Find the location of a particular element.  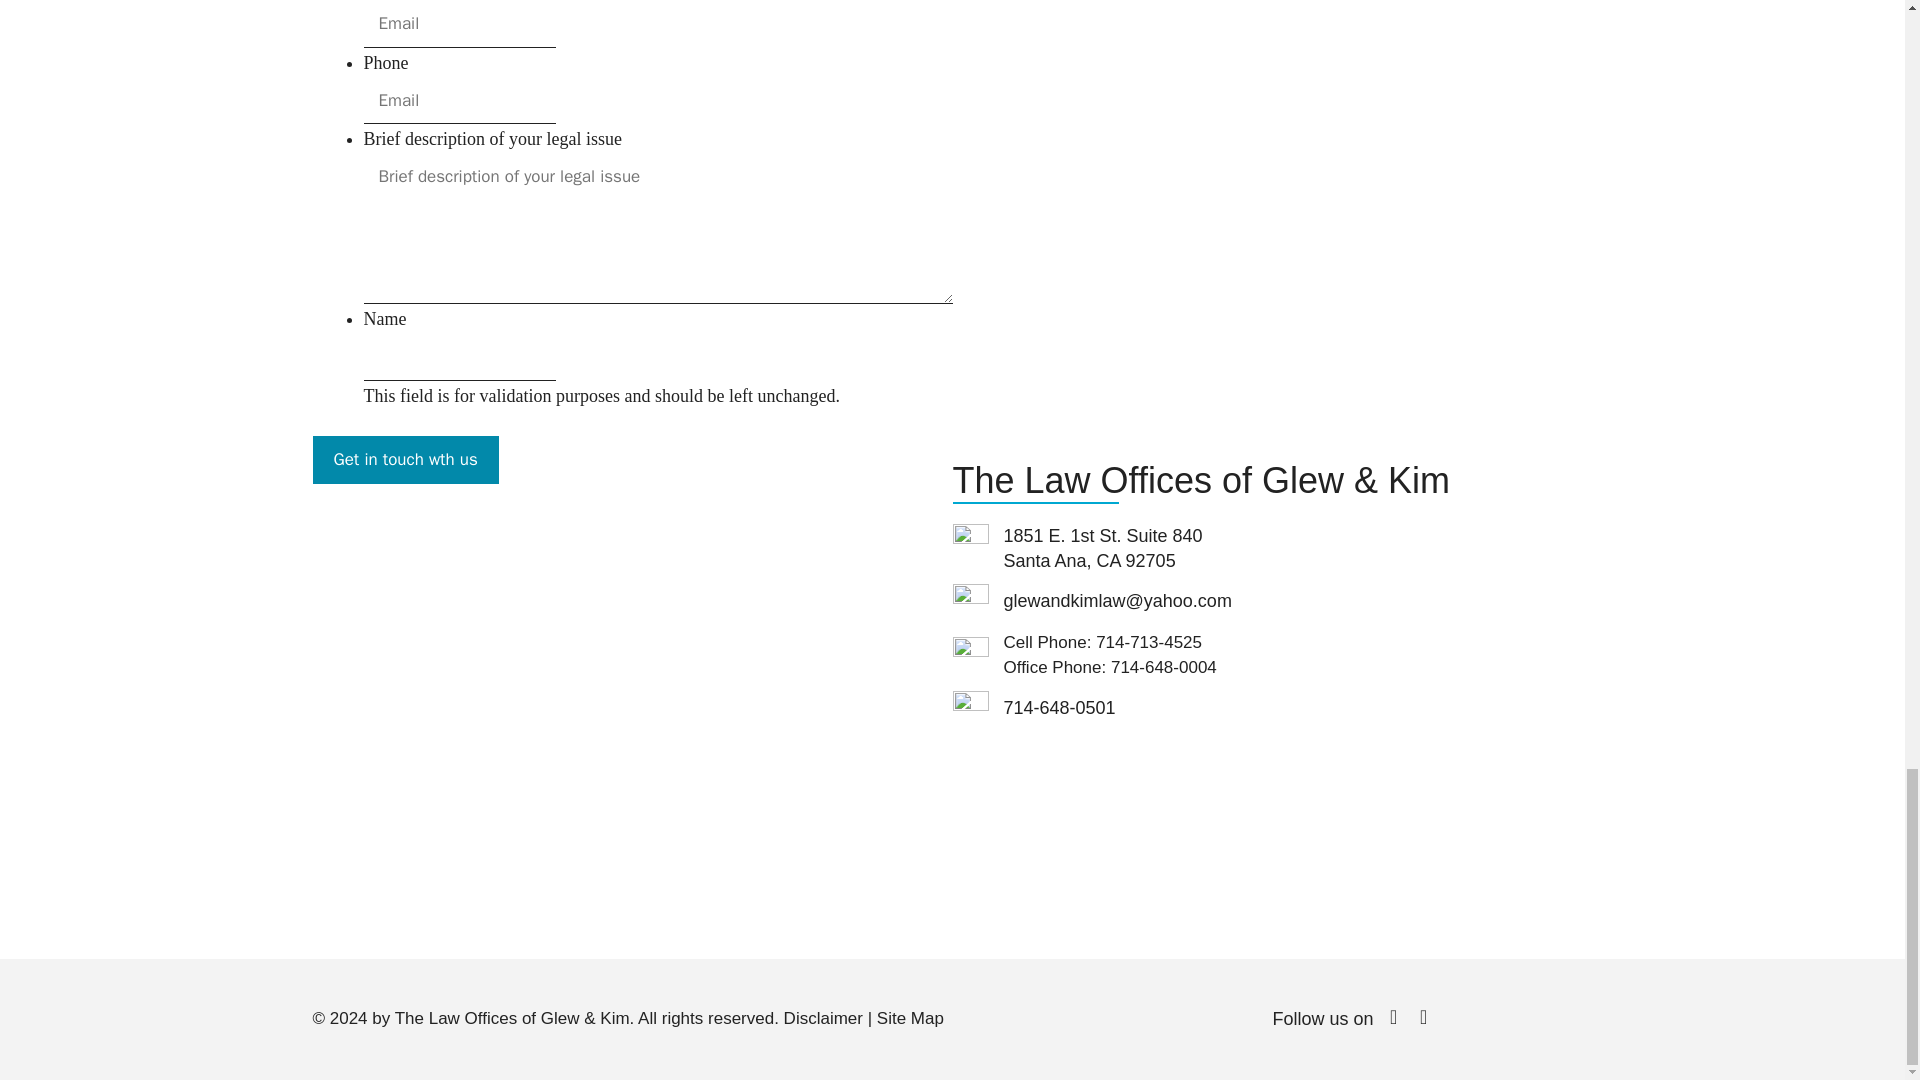

714-648-0004 is located at coordinates (1164, 667).